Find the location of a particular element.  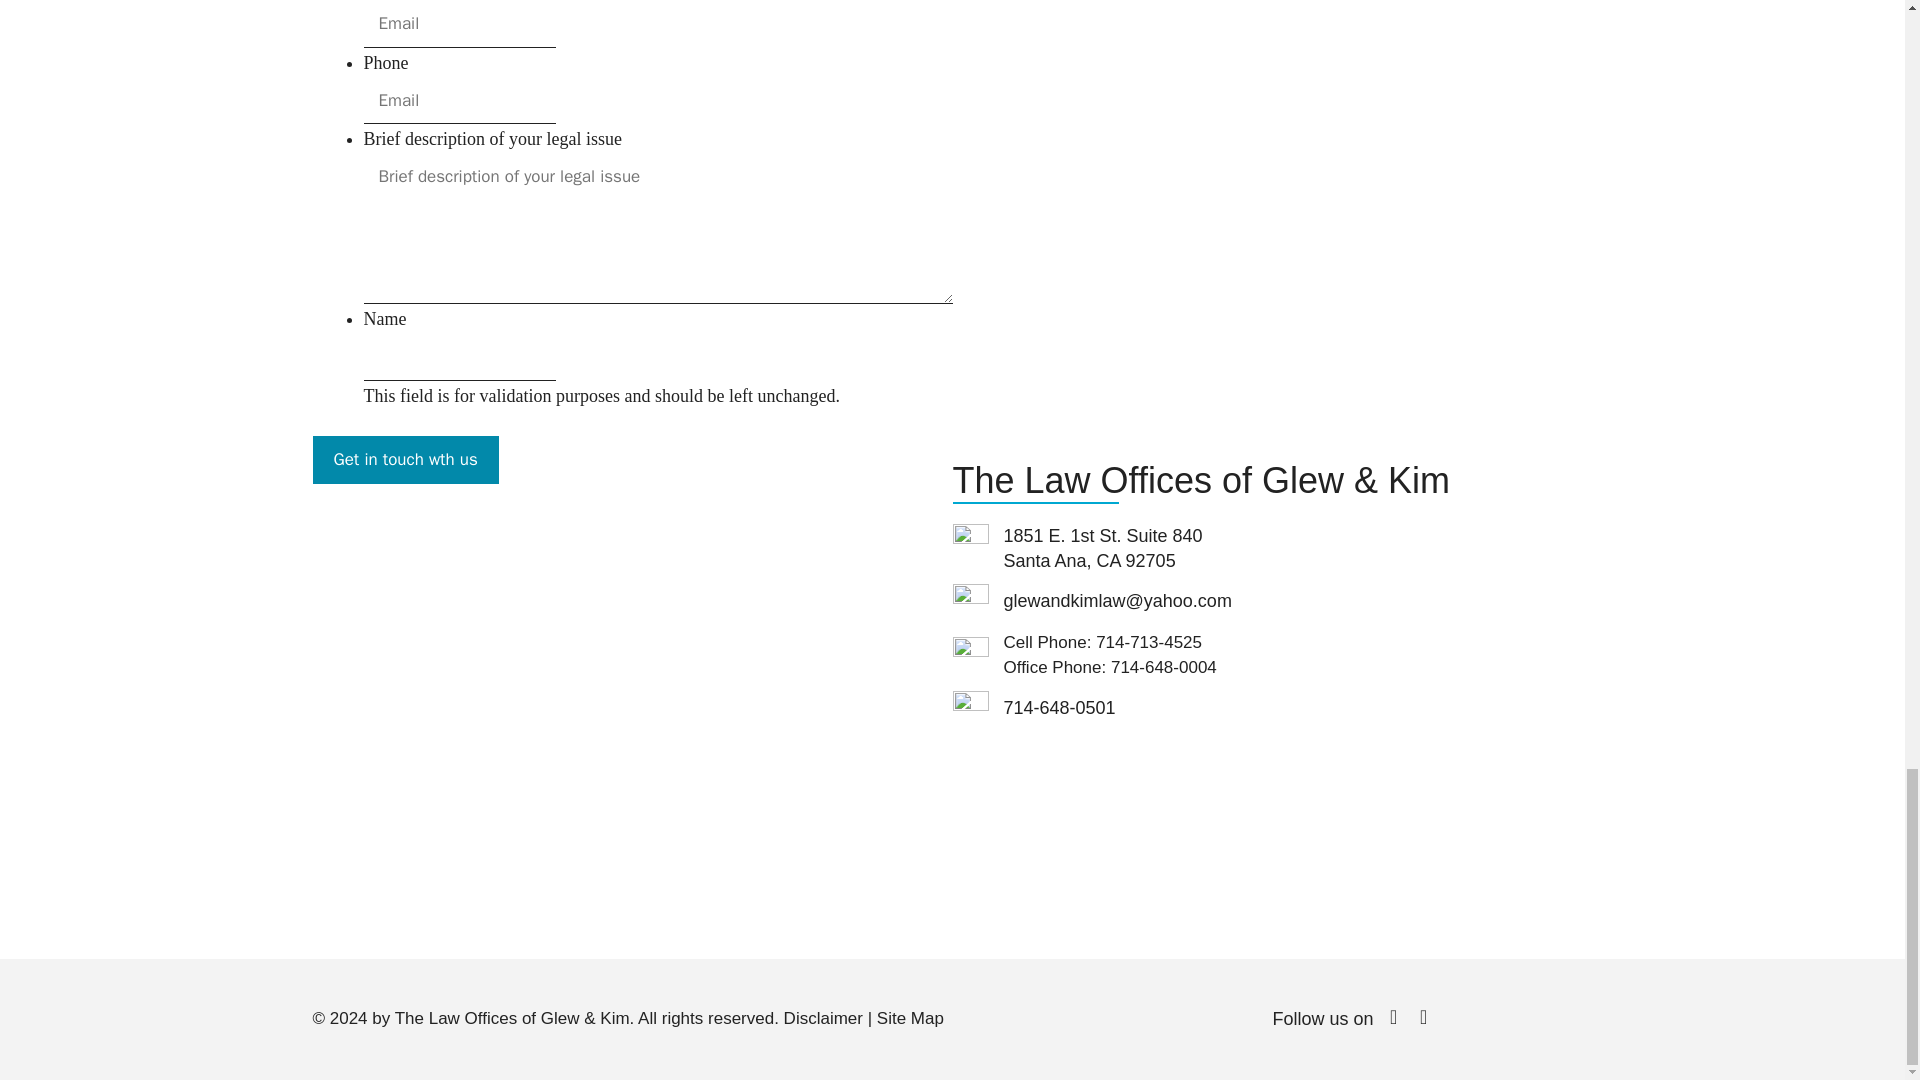

714-648-0004 is located at coordinates (1164, 667).